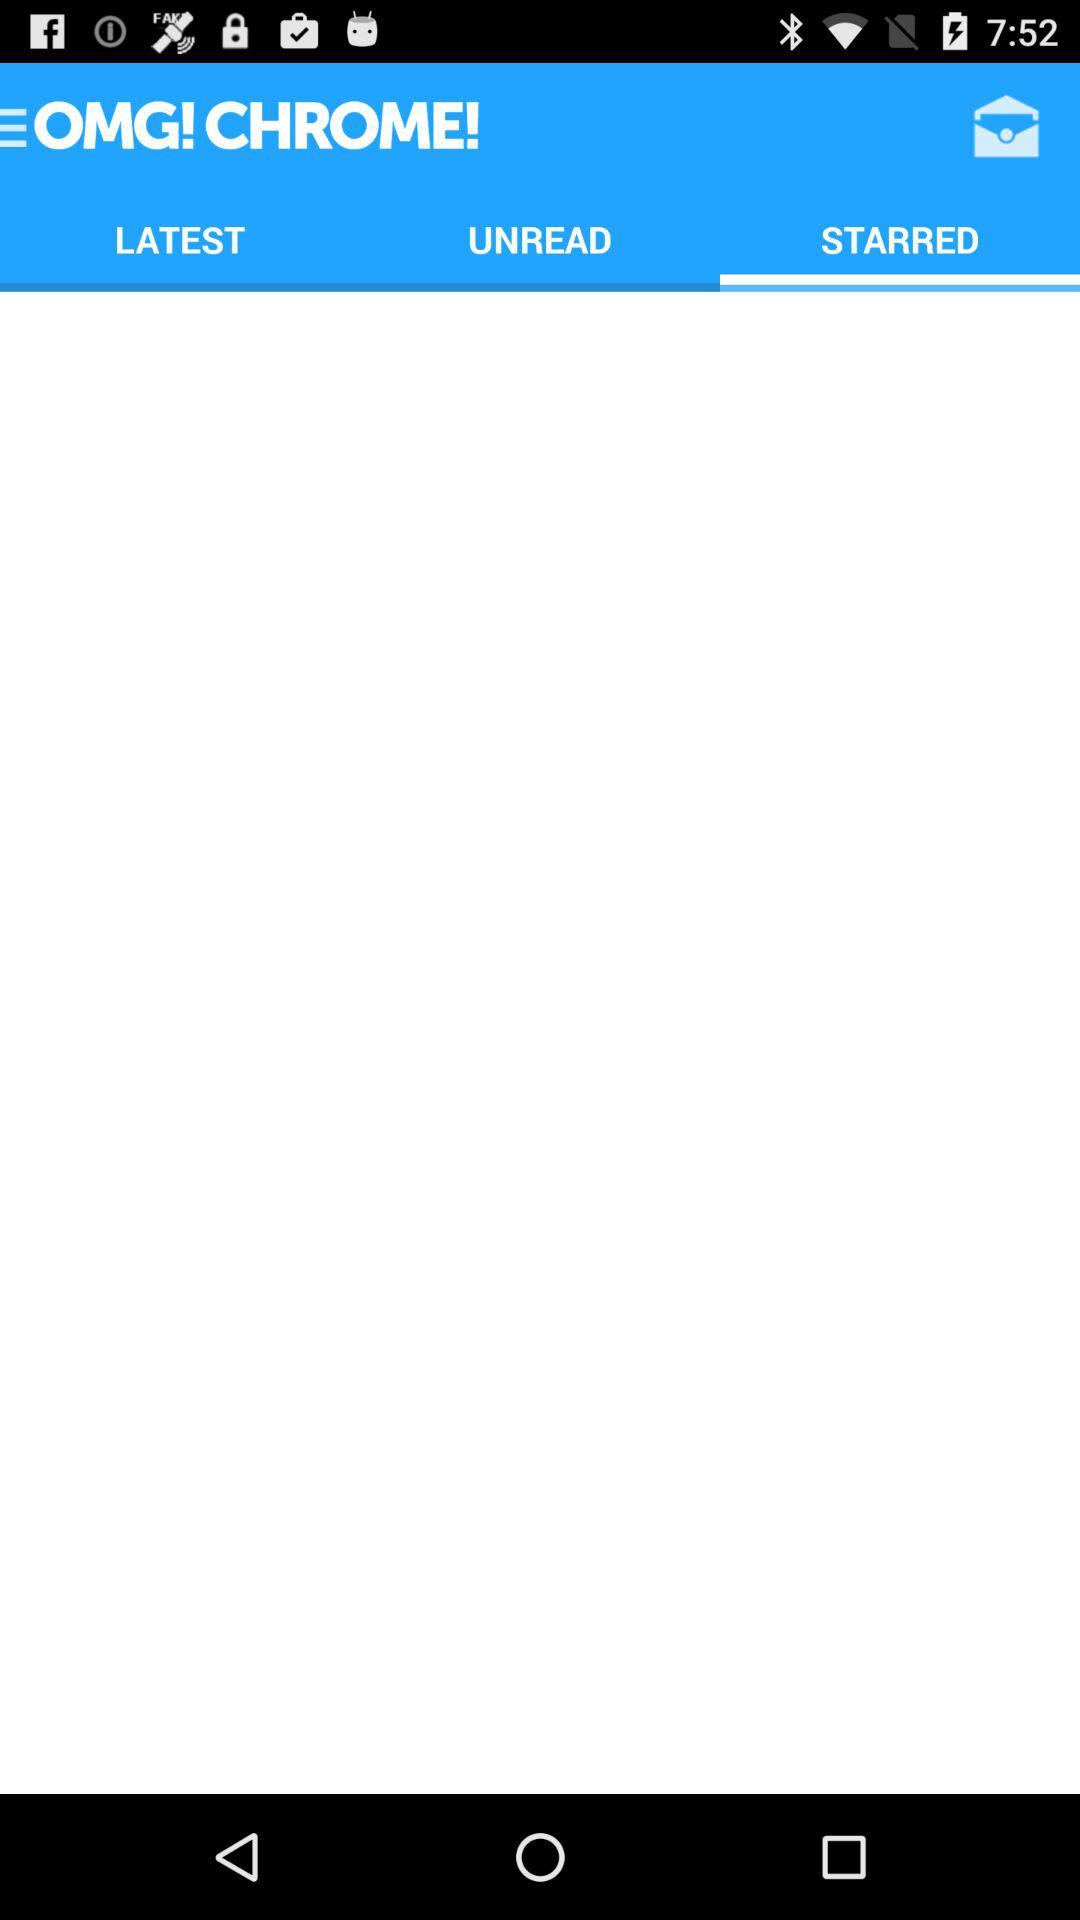  What do you see at coordinates (900, 238) in the screenshot?
I see `tap the starred icon` at bounding box center [900, 238].